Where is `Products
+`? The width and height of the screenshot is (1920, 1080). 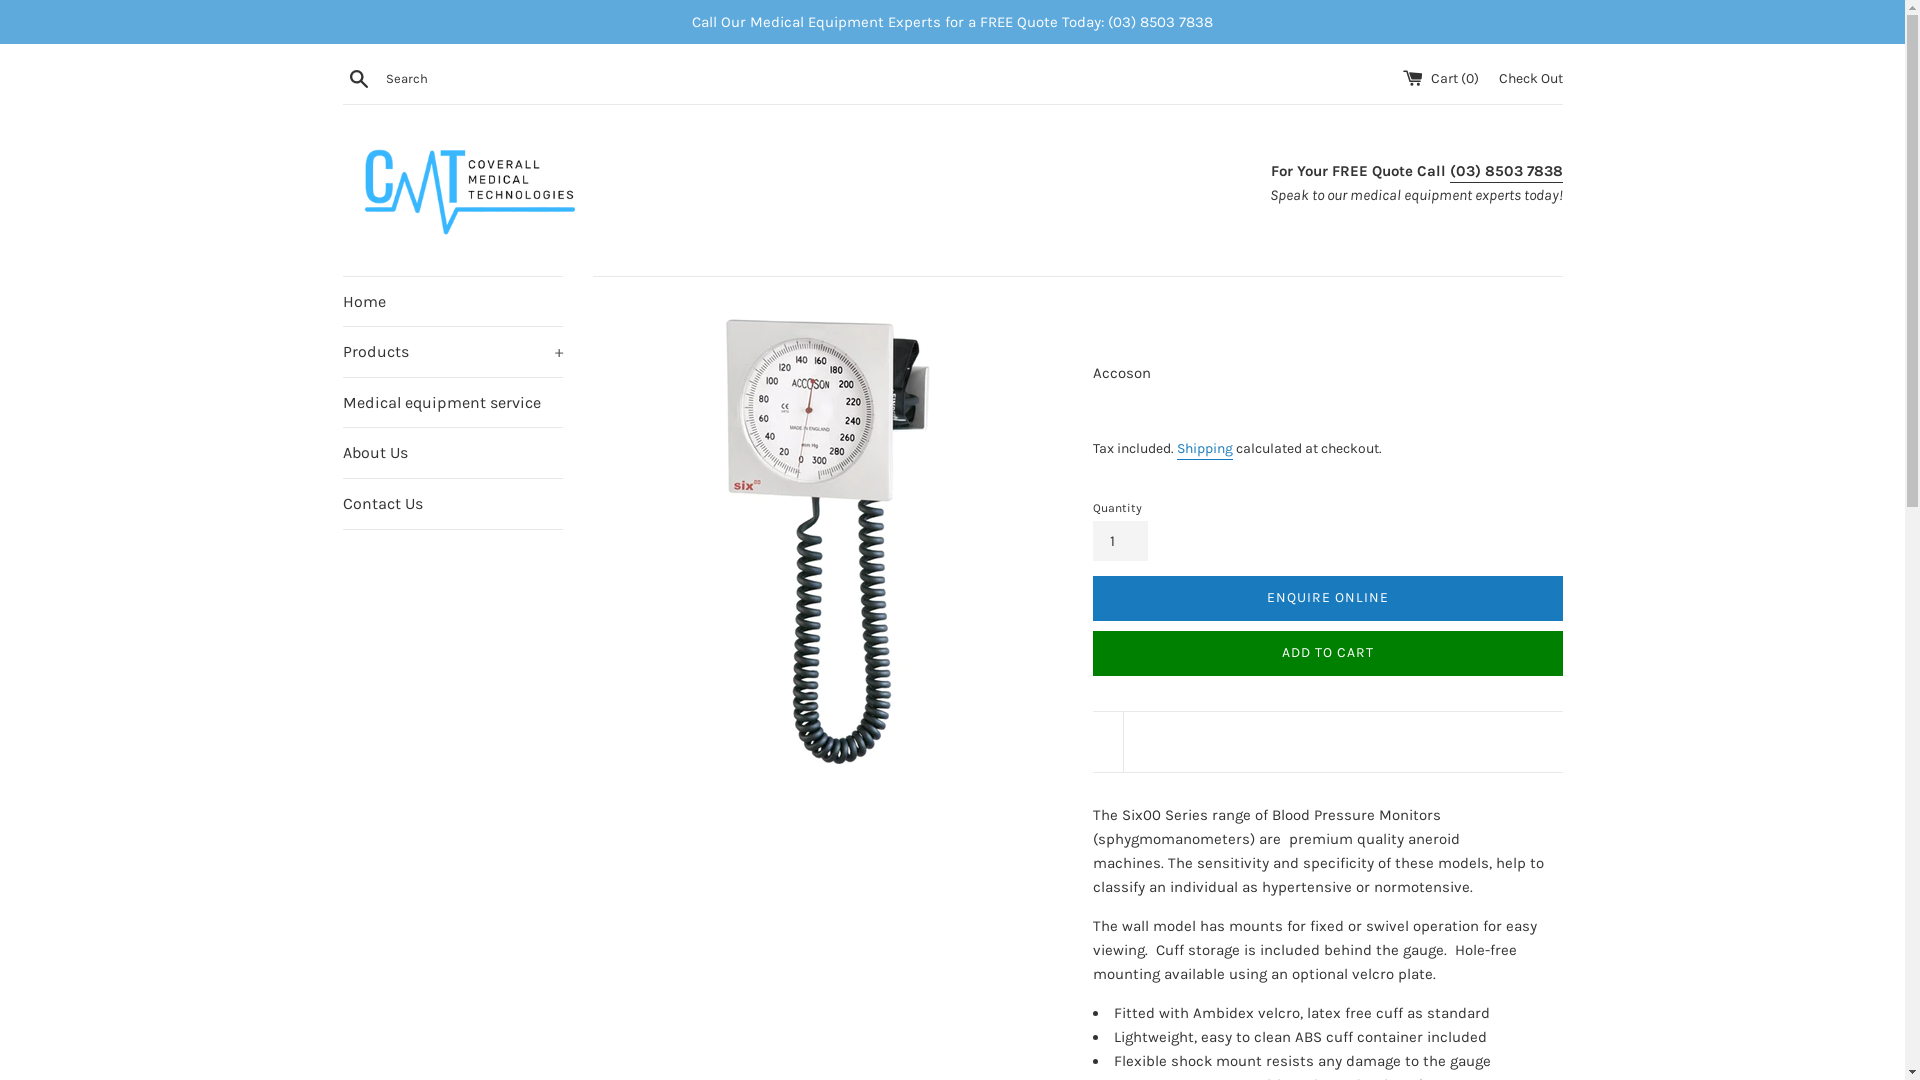 Products
+ is located at coordinates (452, 352).